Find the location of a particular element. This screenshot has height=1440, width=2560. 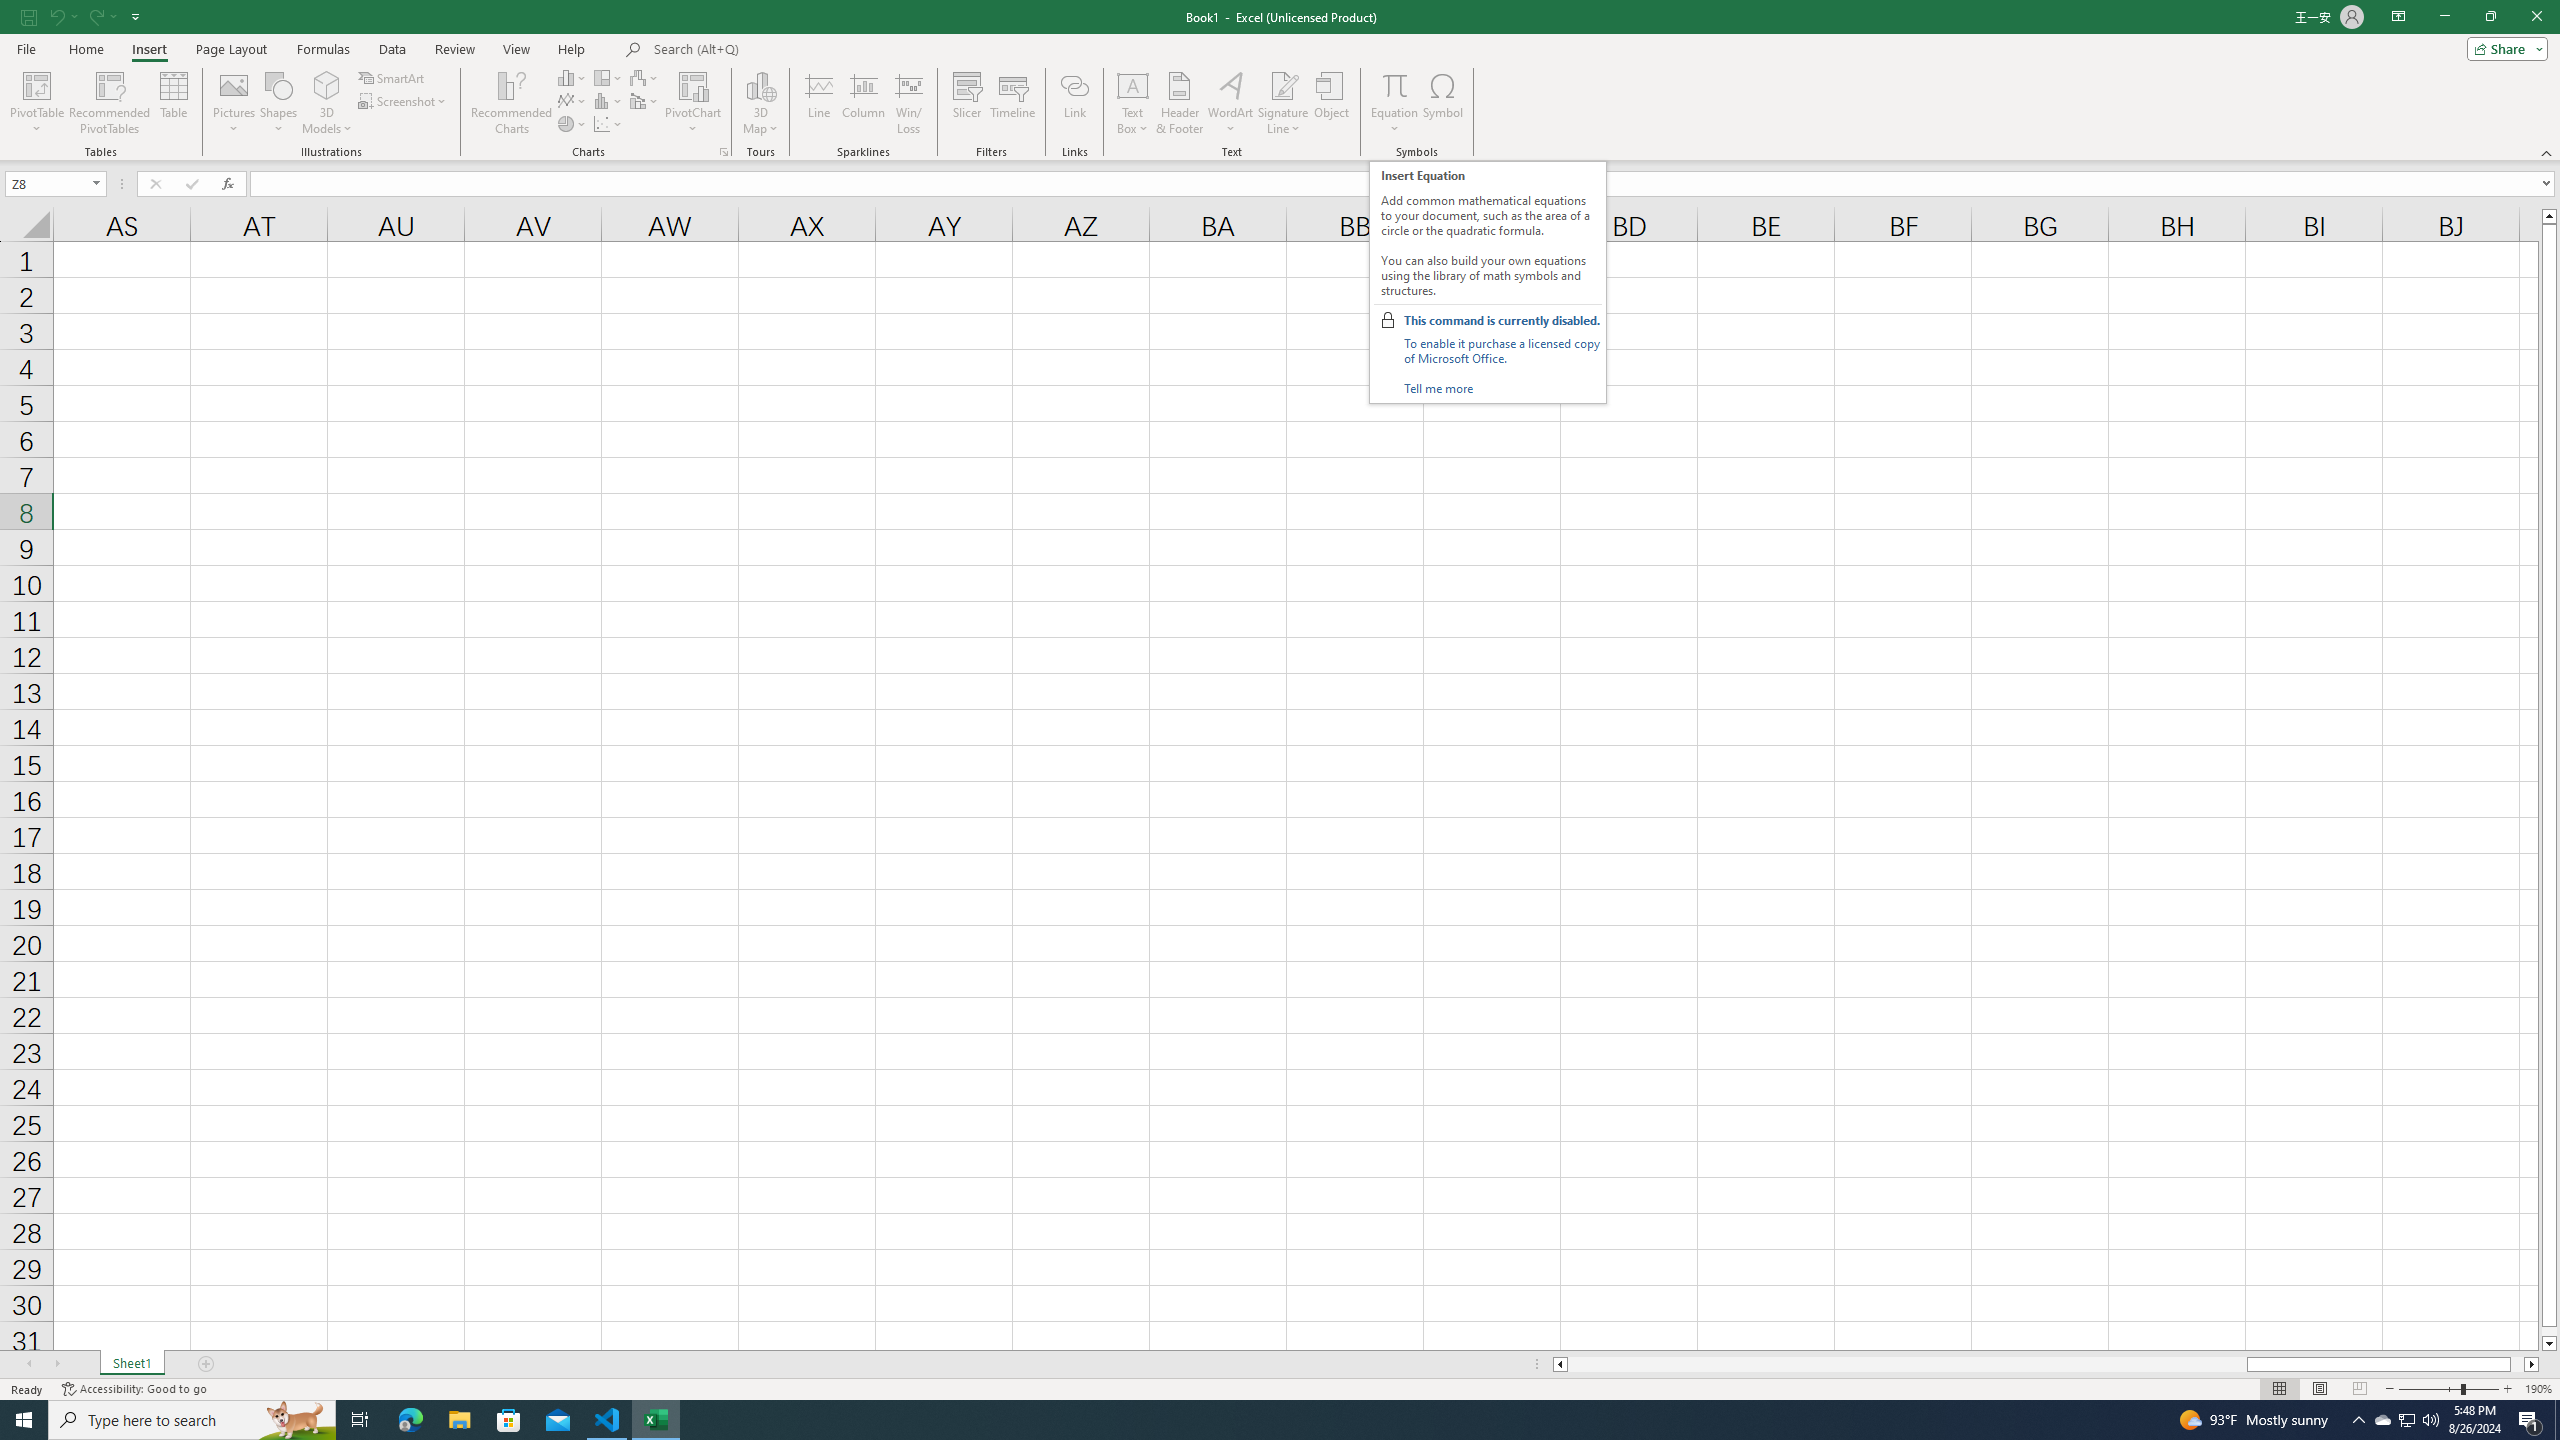

SmartArt... is located at coordinates (392, 78).